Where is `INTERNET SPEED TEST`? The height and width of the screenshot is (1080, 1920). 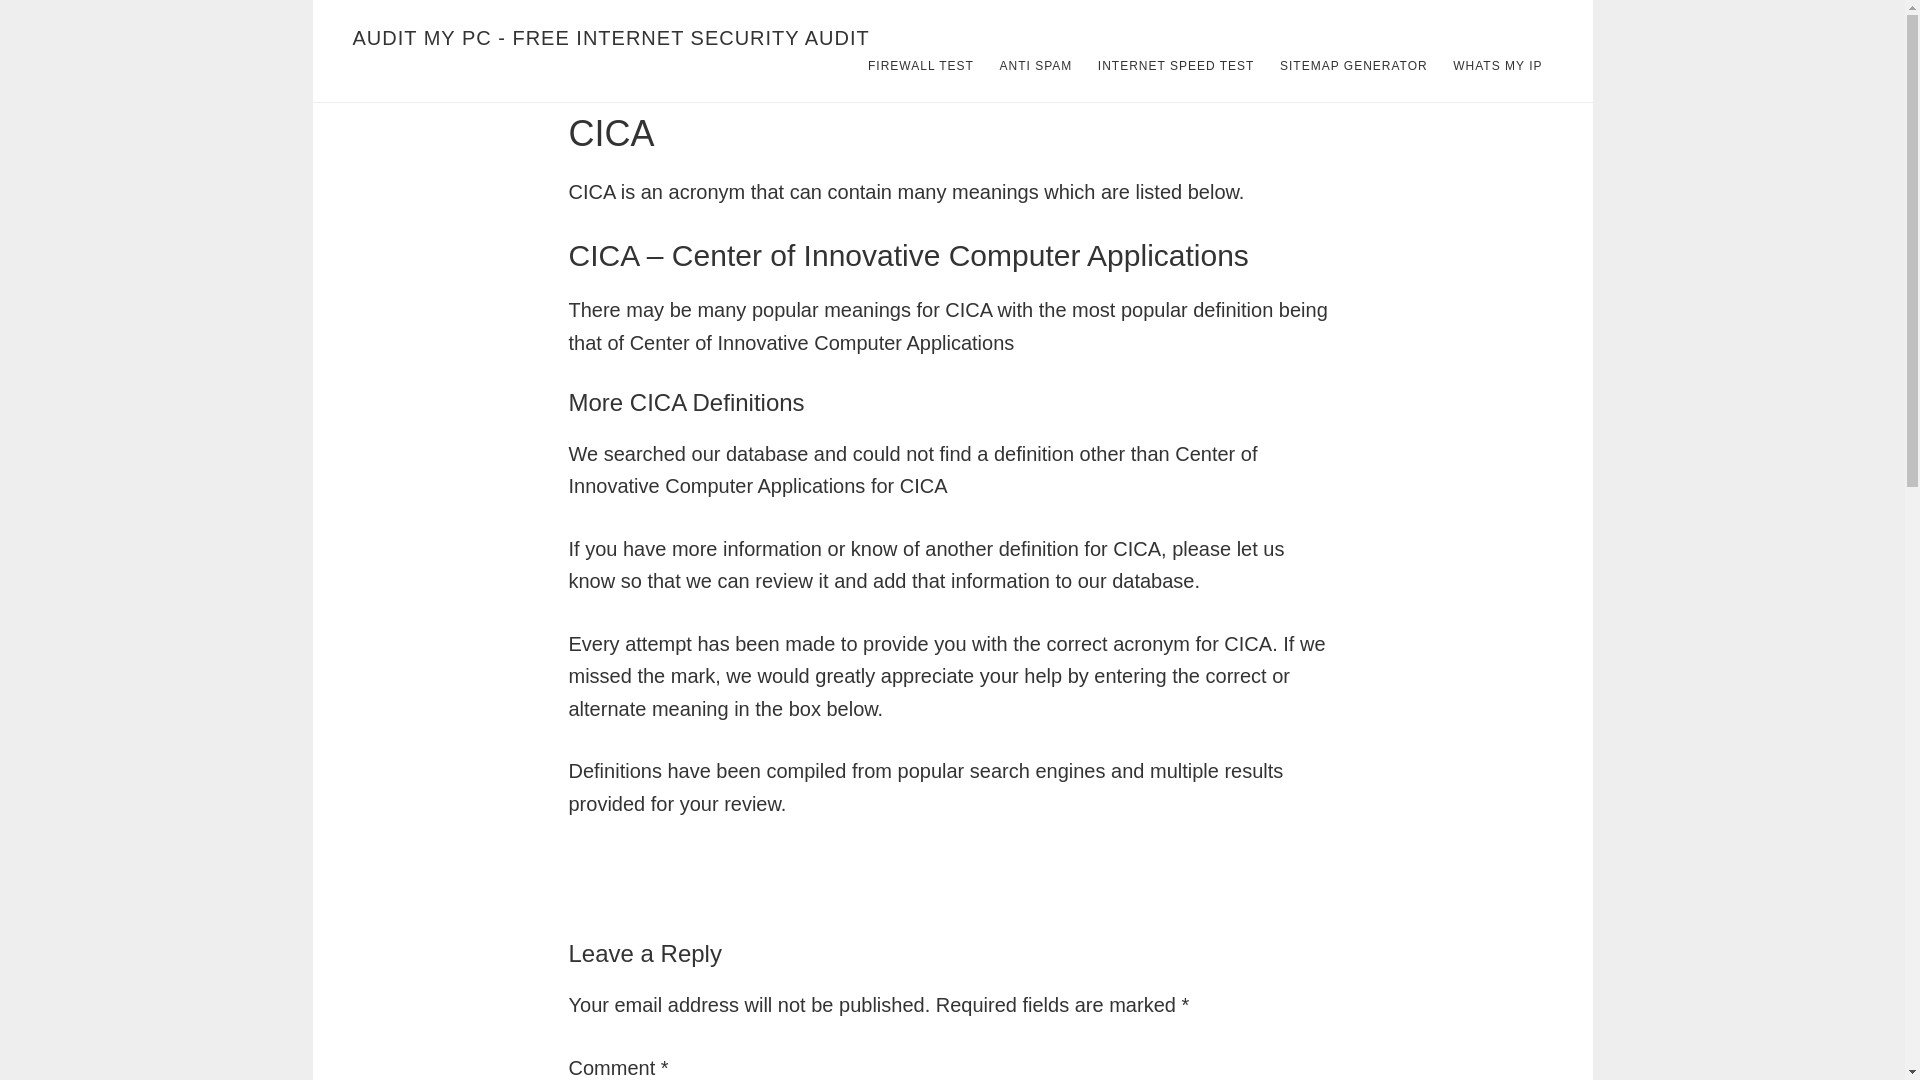
INTERNET SPEED TEST is located at coordinates (1176, 66).